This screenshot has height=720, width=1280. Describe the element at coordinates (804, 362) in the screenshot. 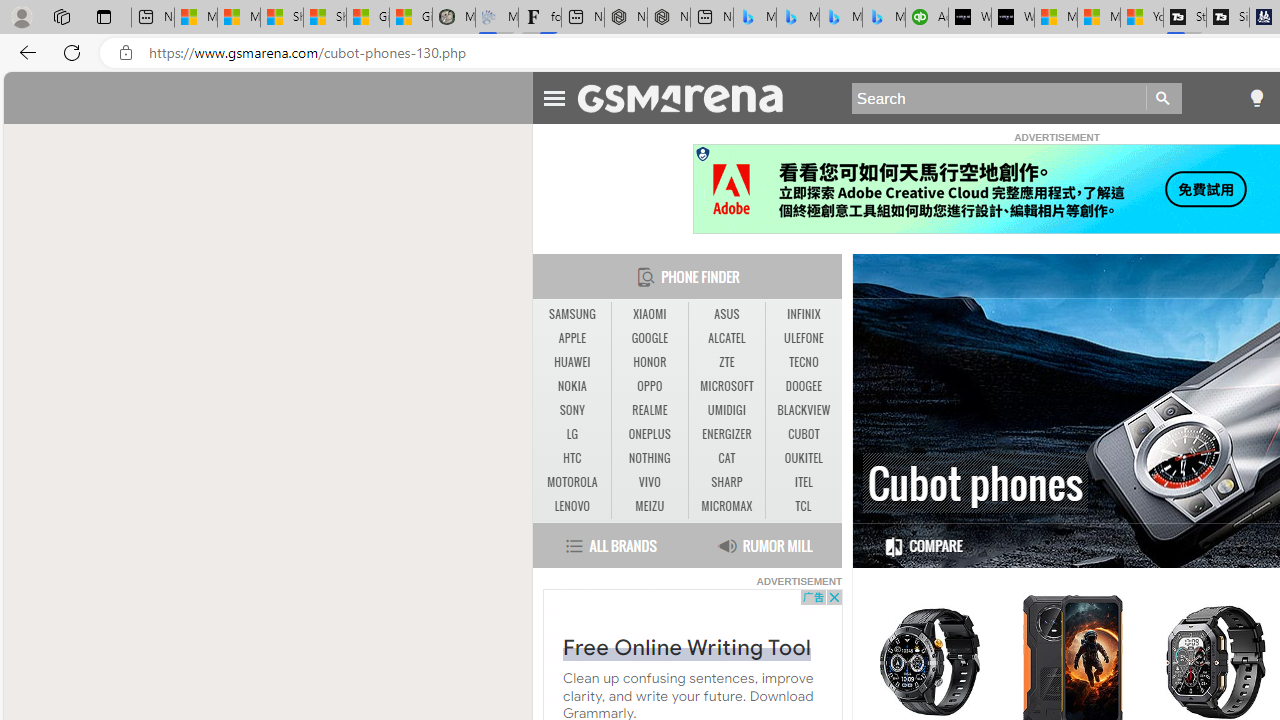

I see `TECNO` at that location.